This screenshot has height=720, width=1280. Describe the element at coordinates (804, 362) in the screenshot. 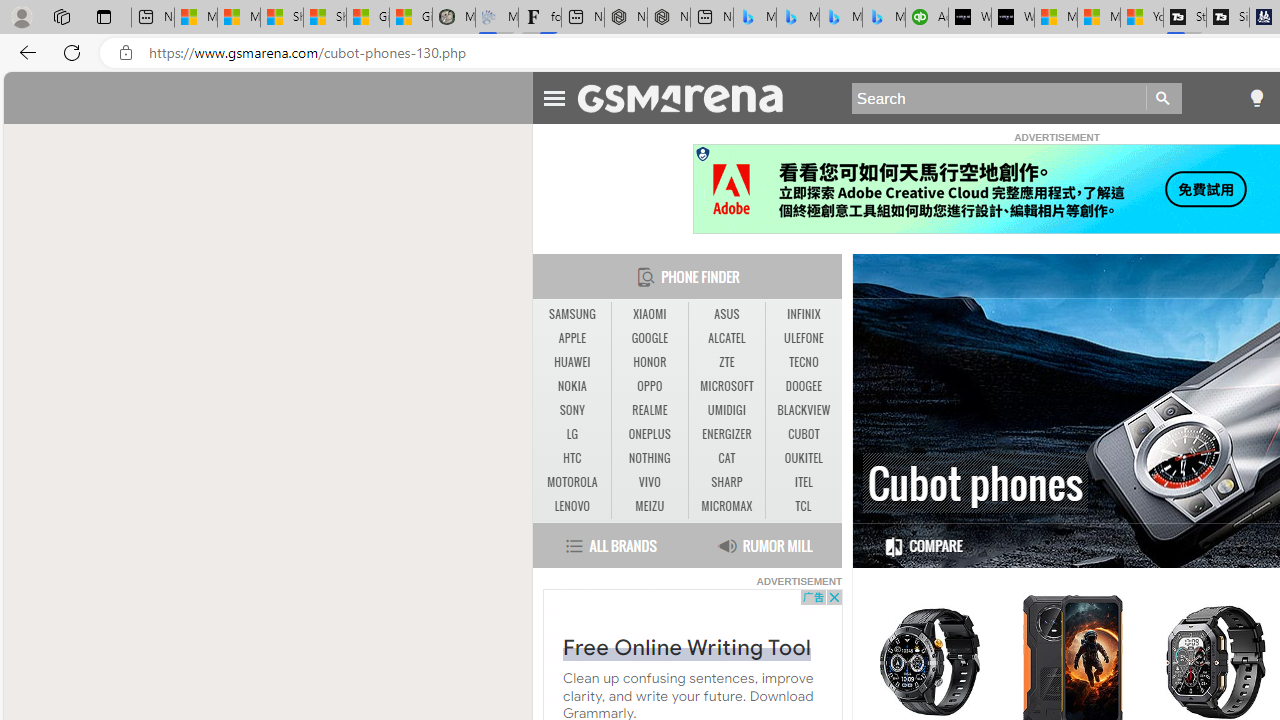

I see `TECNO` at that location.